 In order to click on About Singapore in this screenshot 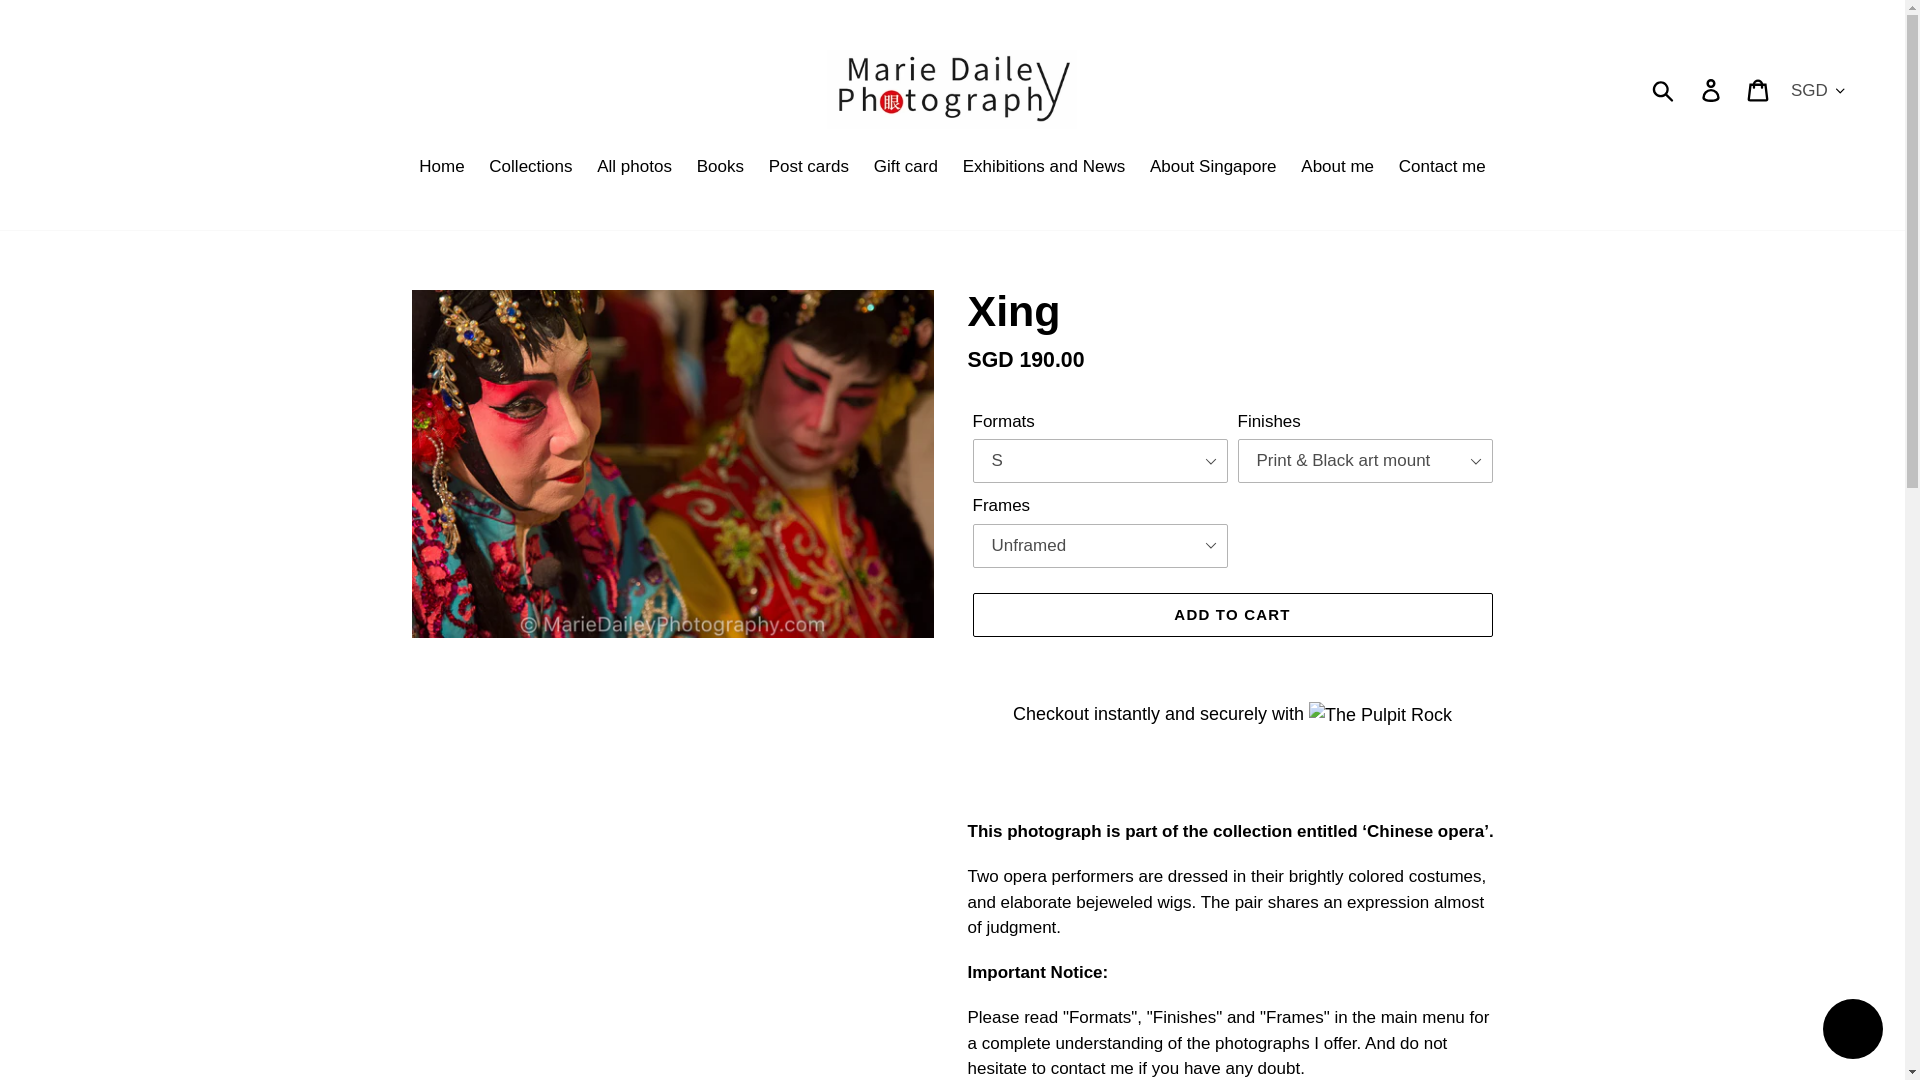, I will do `click(1213, 168)`.